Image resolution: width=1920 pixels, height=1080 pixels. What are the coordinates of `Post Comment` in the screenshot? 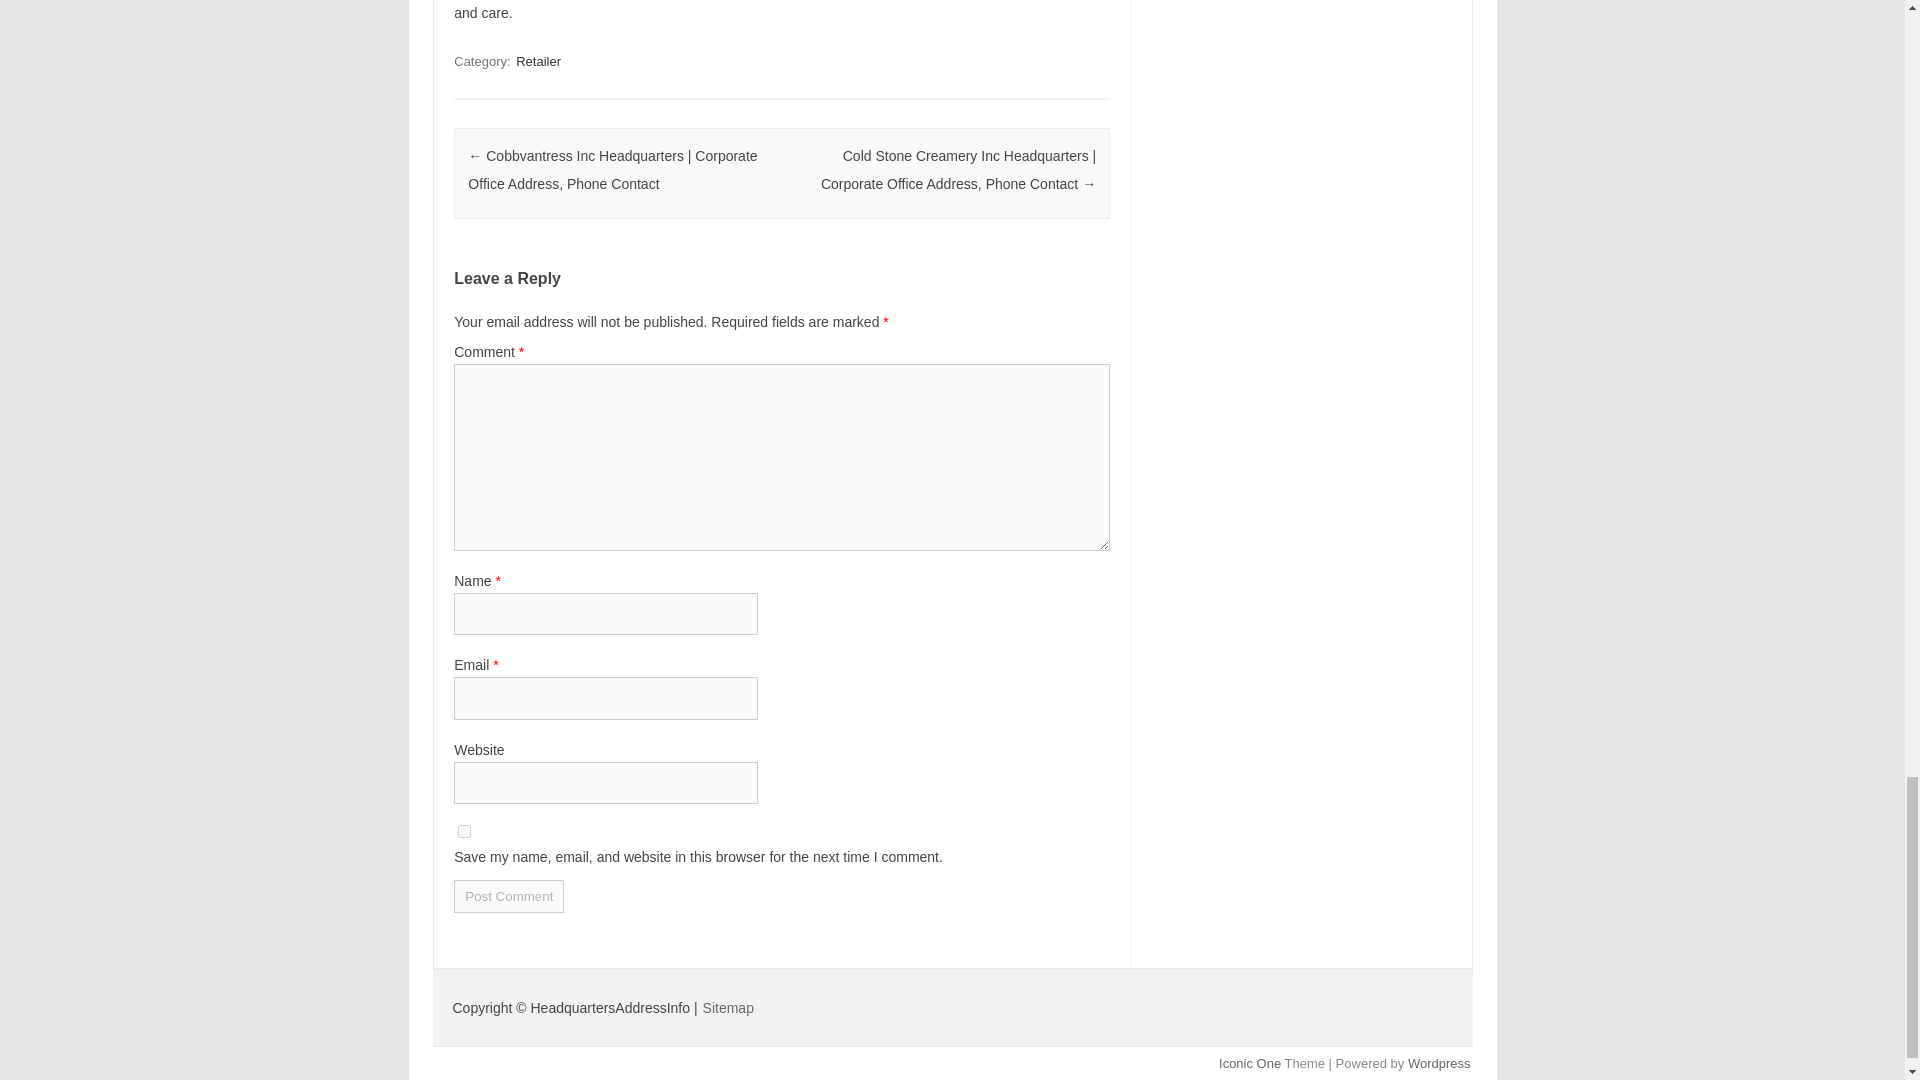 It's located at (508, 896).